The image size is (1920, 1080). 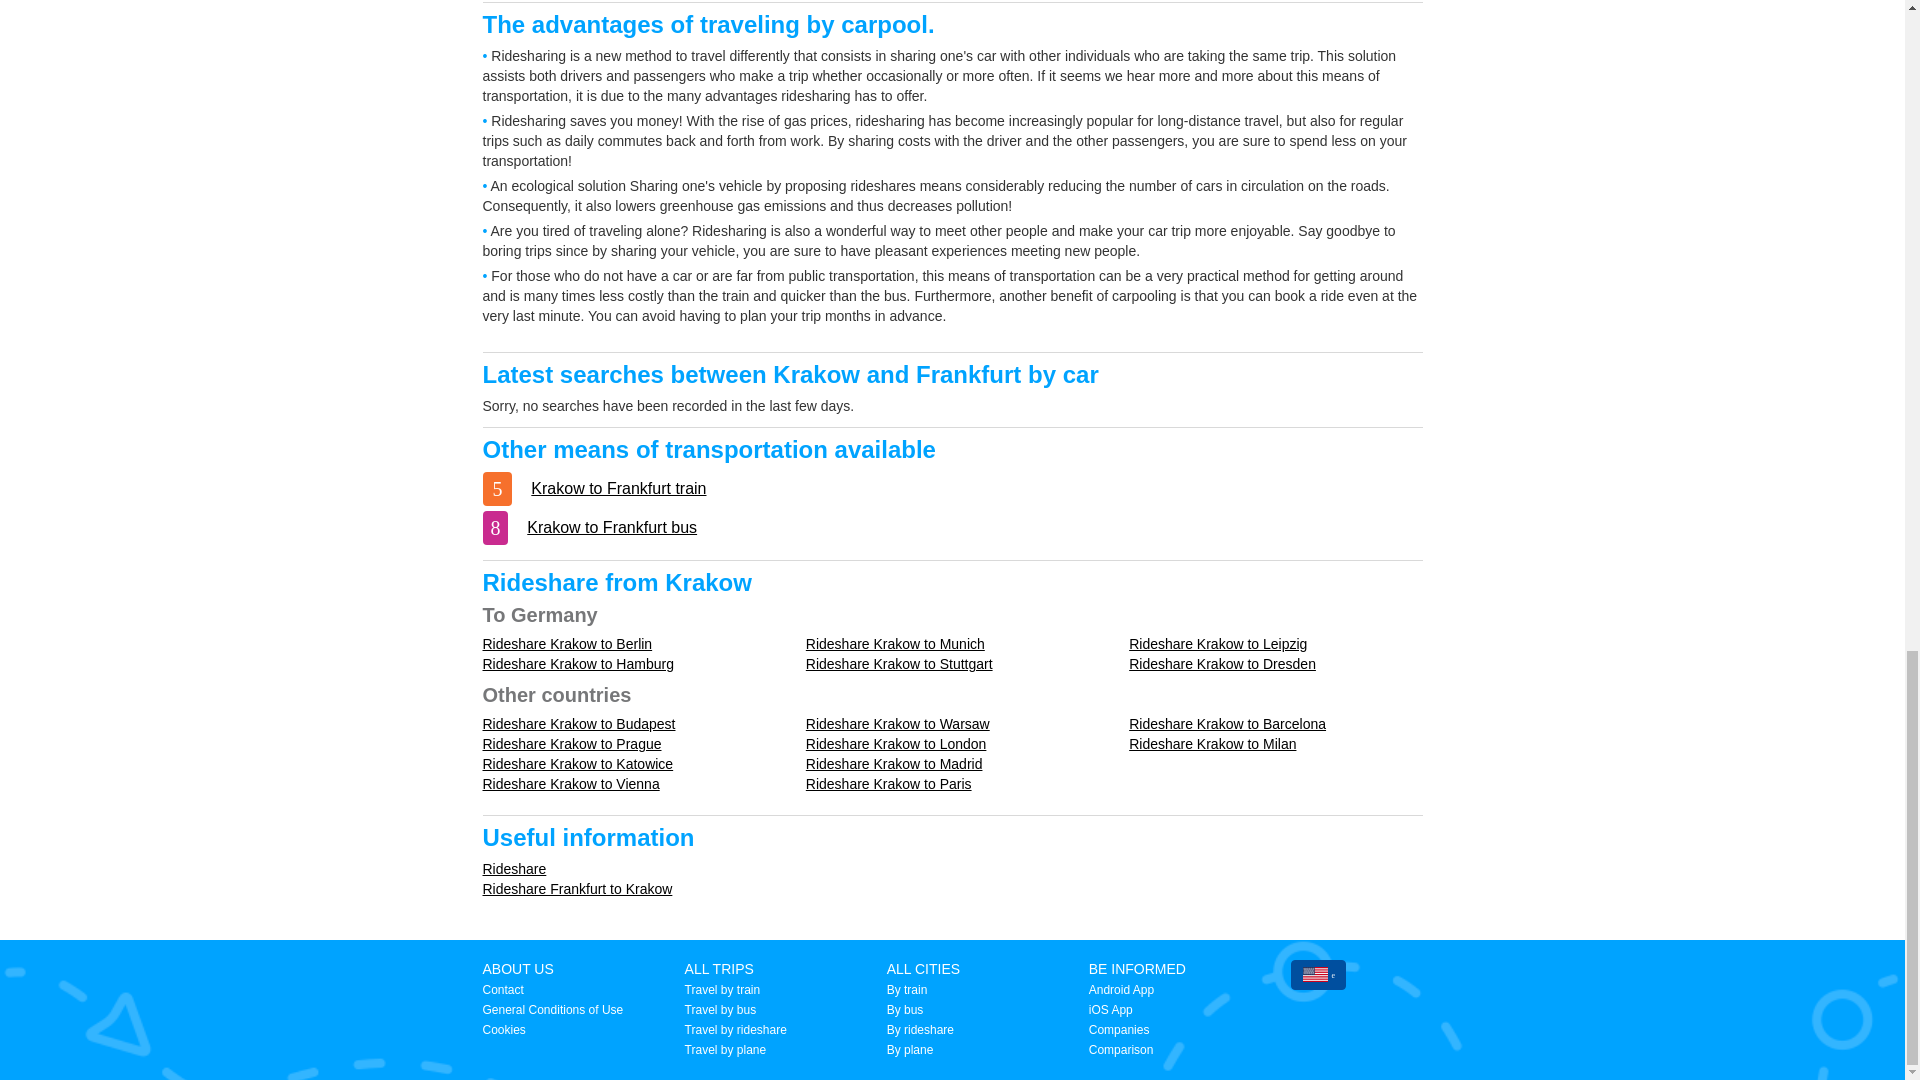 I want to click on Rideshare, so click(x=513, y=868).